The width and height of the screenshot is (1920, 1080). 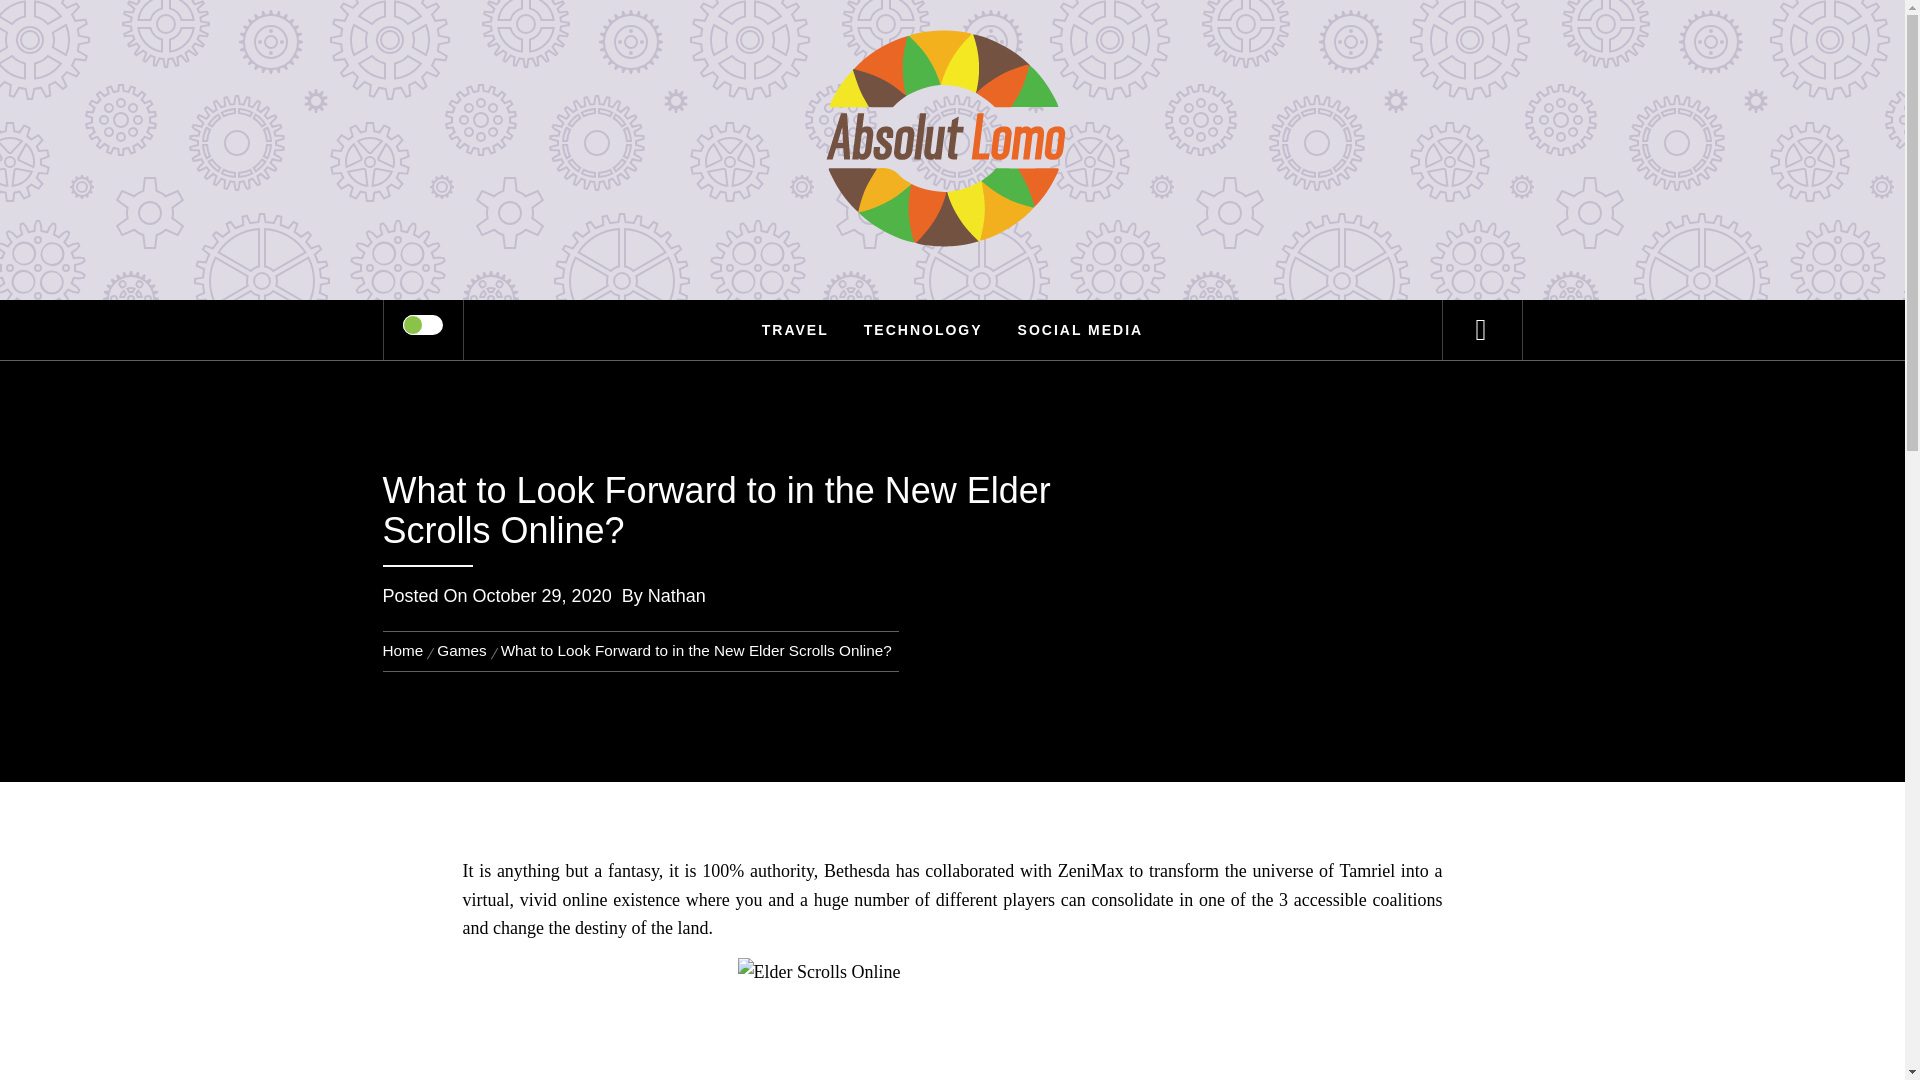 What do you see at coordinates (542, 596) in the screenshot?
I see `October 29, 2020` at bounding box center [542, 596].